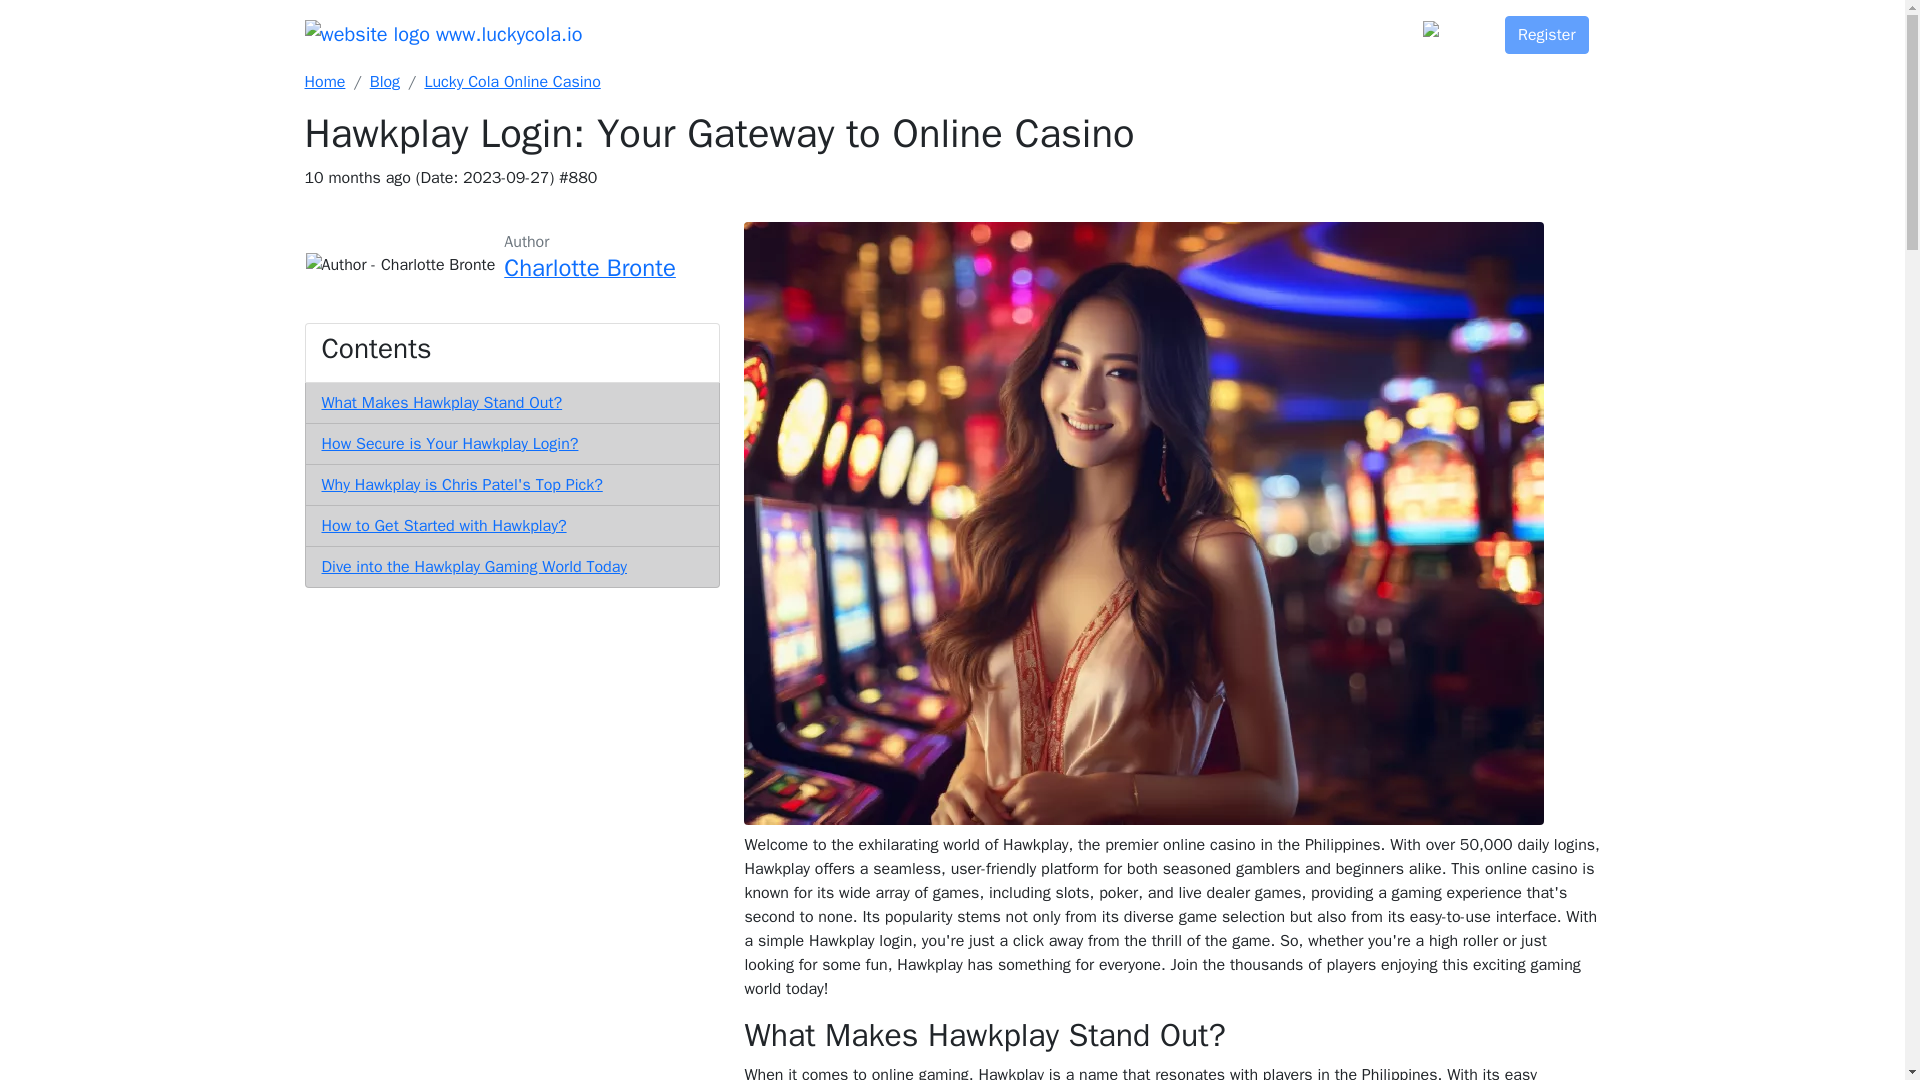  What do you see at coordinates (442, 402) in the screenshot?
I see `What Makes Hawkplay Stand Out?` at bounding box center [442, 402].